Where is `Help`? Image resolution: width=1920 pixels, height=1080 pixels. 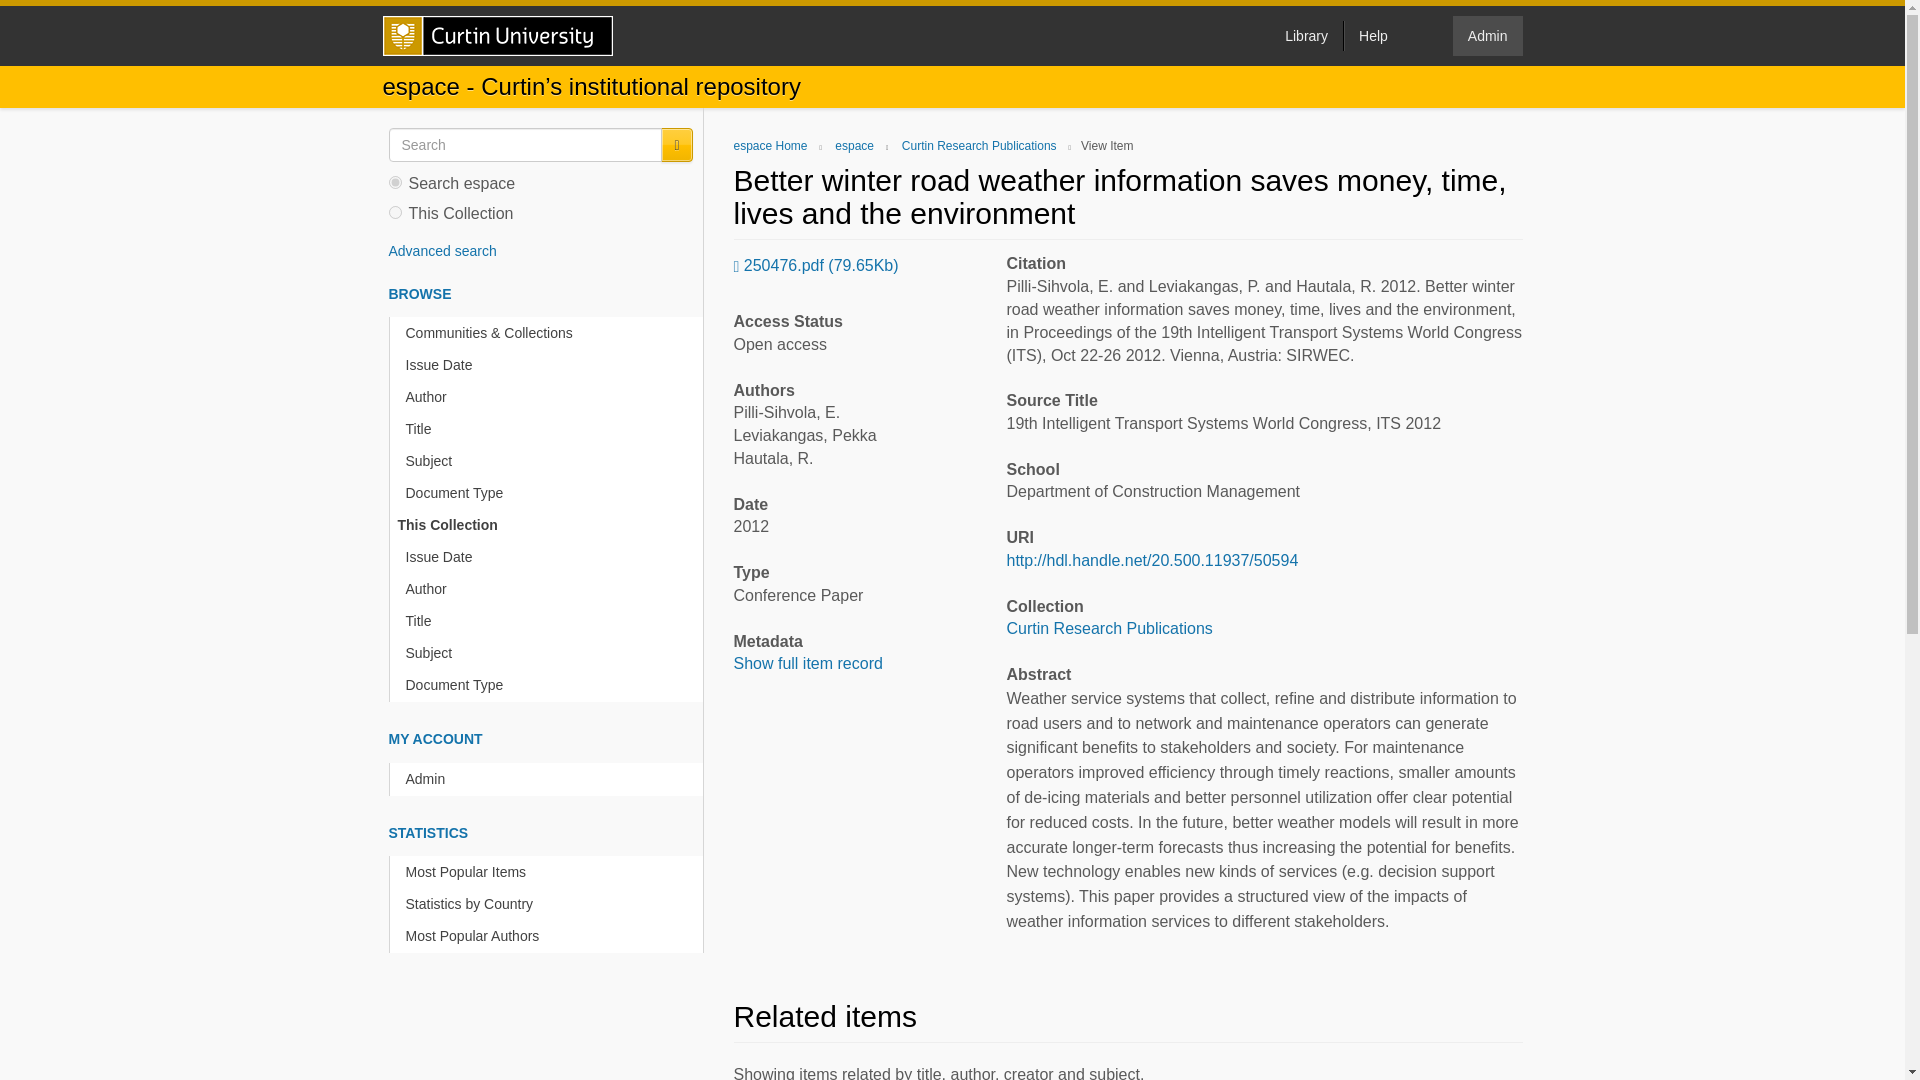 Help is located at coordinates (1372, 35).